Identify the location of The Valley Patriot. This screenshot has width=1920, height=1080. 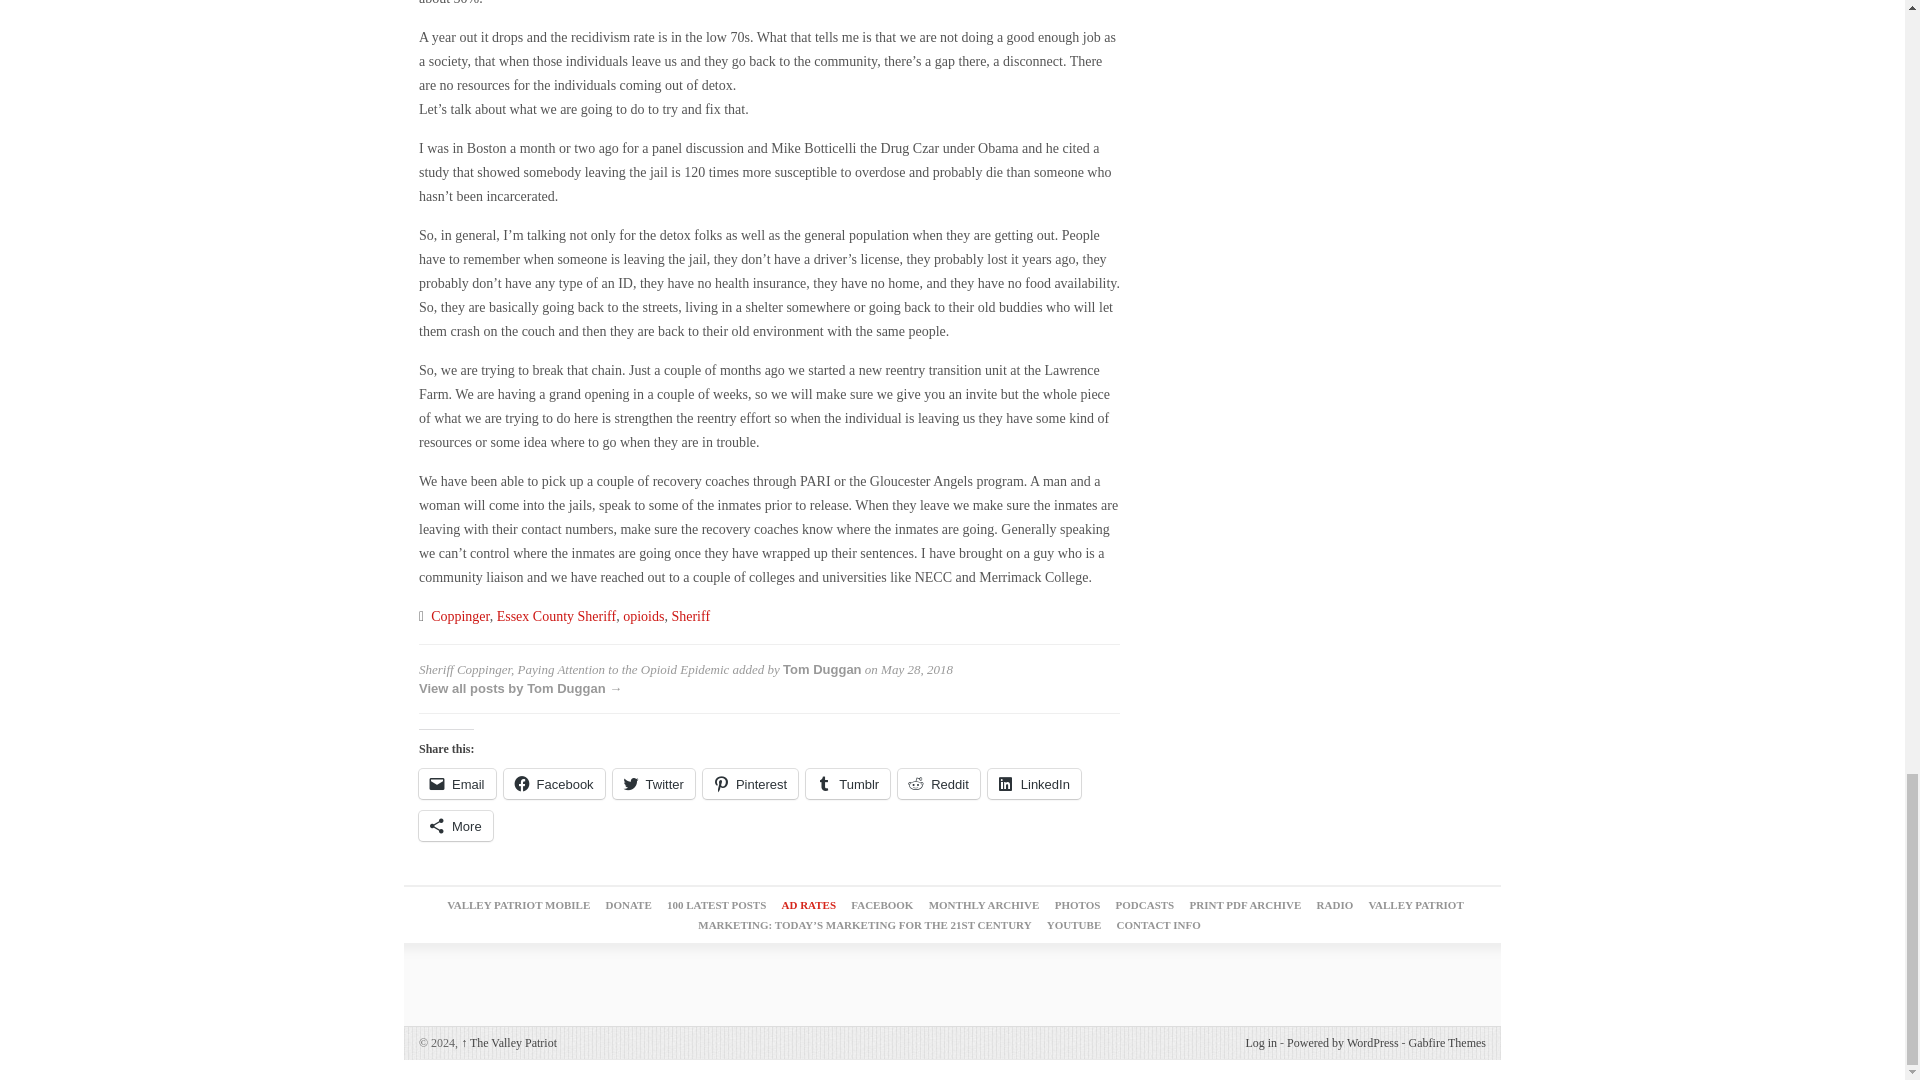
(508, 1042).